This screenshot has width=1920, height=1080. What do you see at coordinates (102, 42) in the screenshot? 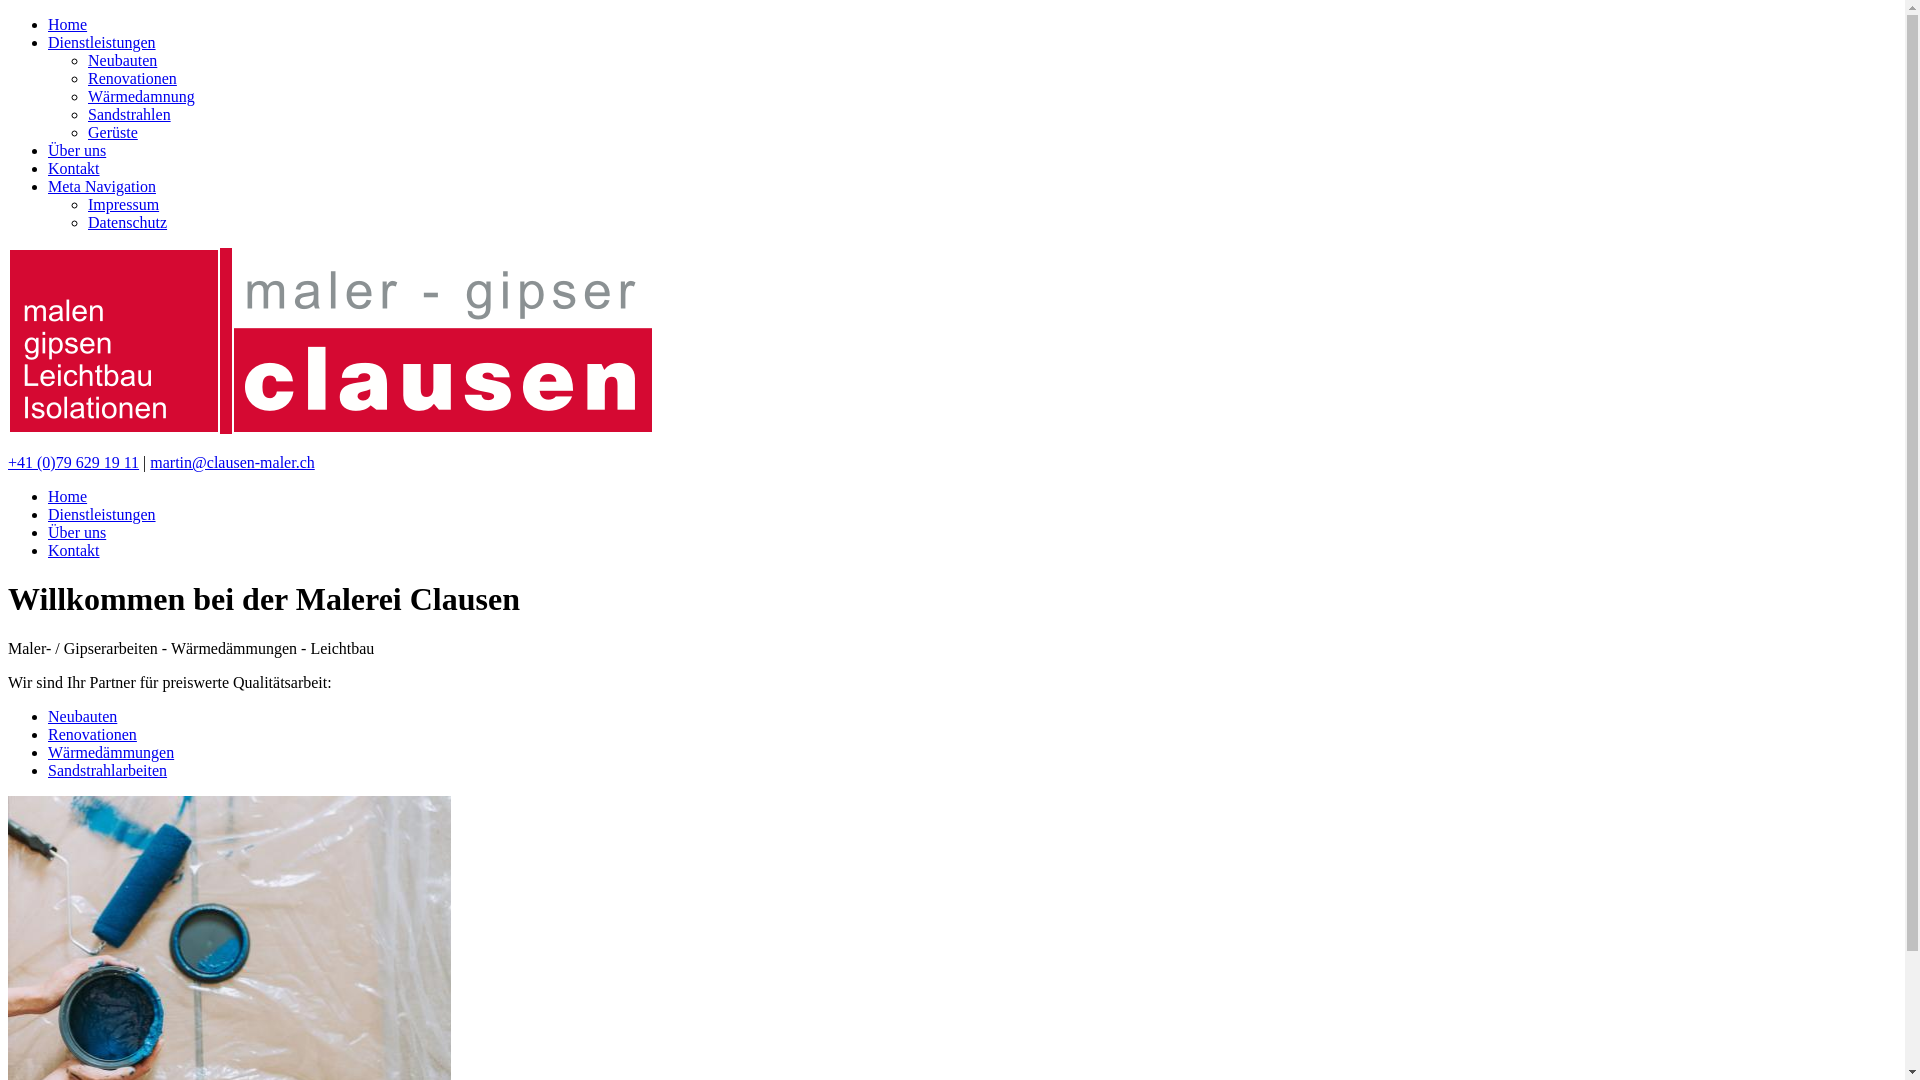
I see `Dienstleistungen` at bounding box center [102, 42].